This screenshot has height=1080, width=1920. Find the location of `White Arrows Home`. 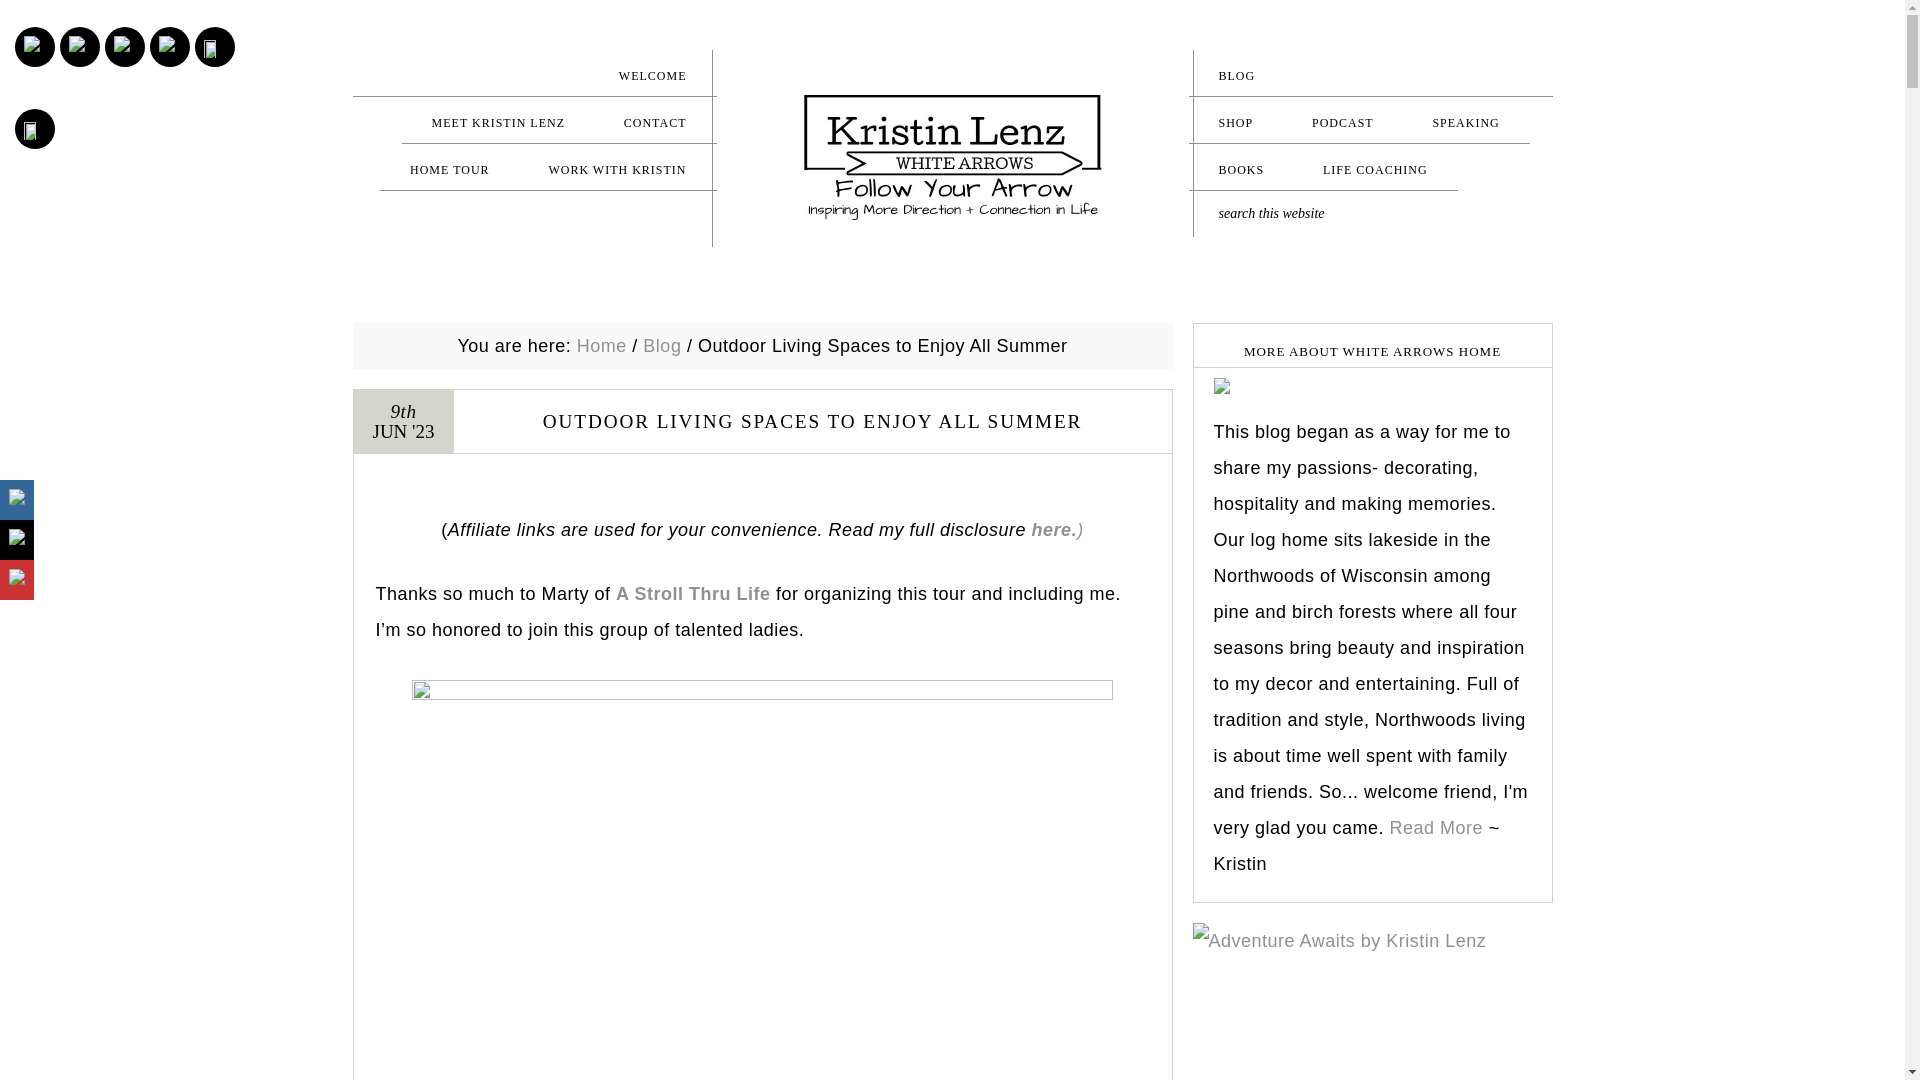

White Arrows Home is located at coordinates (952, 158).